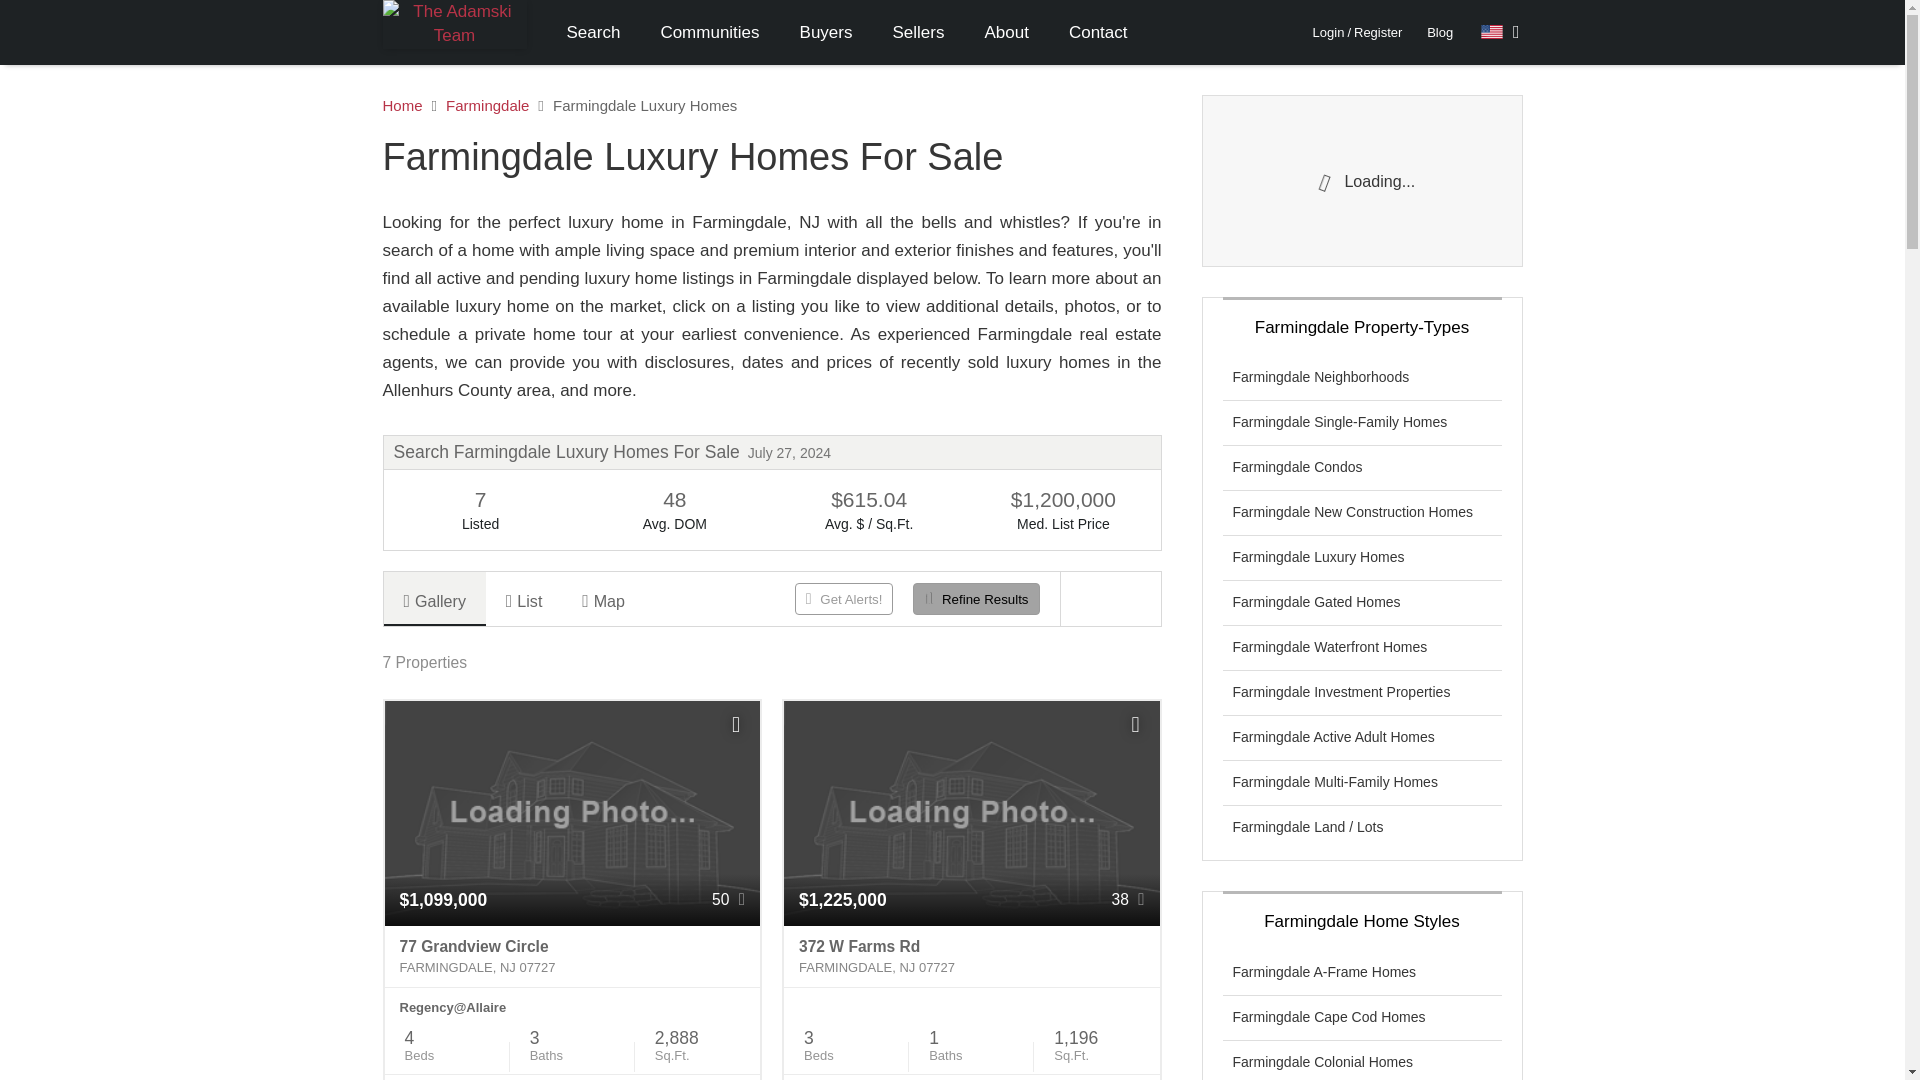 The width and height of the screenshot is (1920, 1080). What do you see at coordinates (826, 32) in the screenshot?
I see `Buyers` at bounding box center [826, 32].